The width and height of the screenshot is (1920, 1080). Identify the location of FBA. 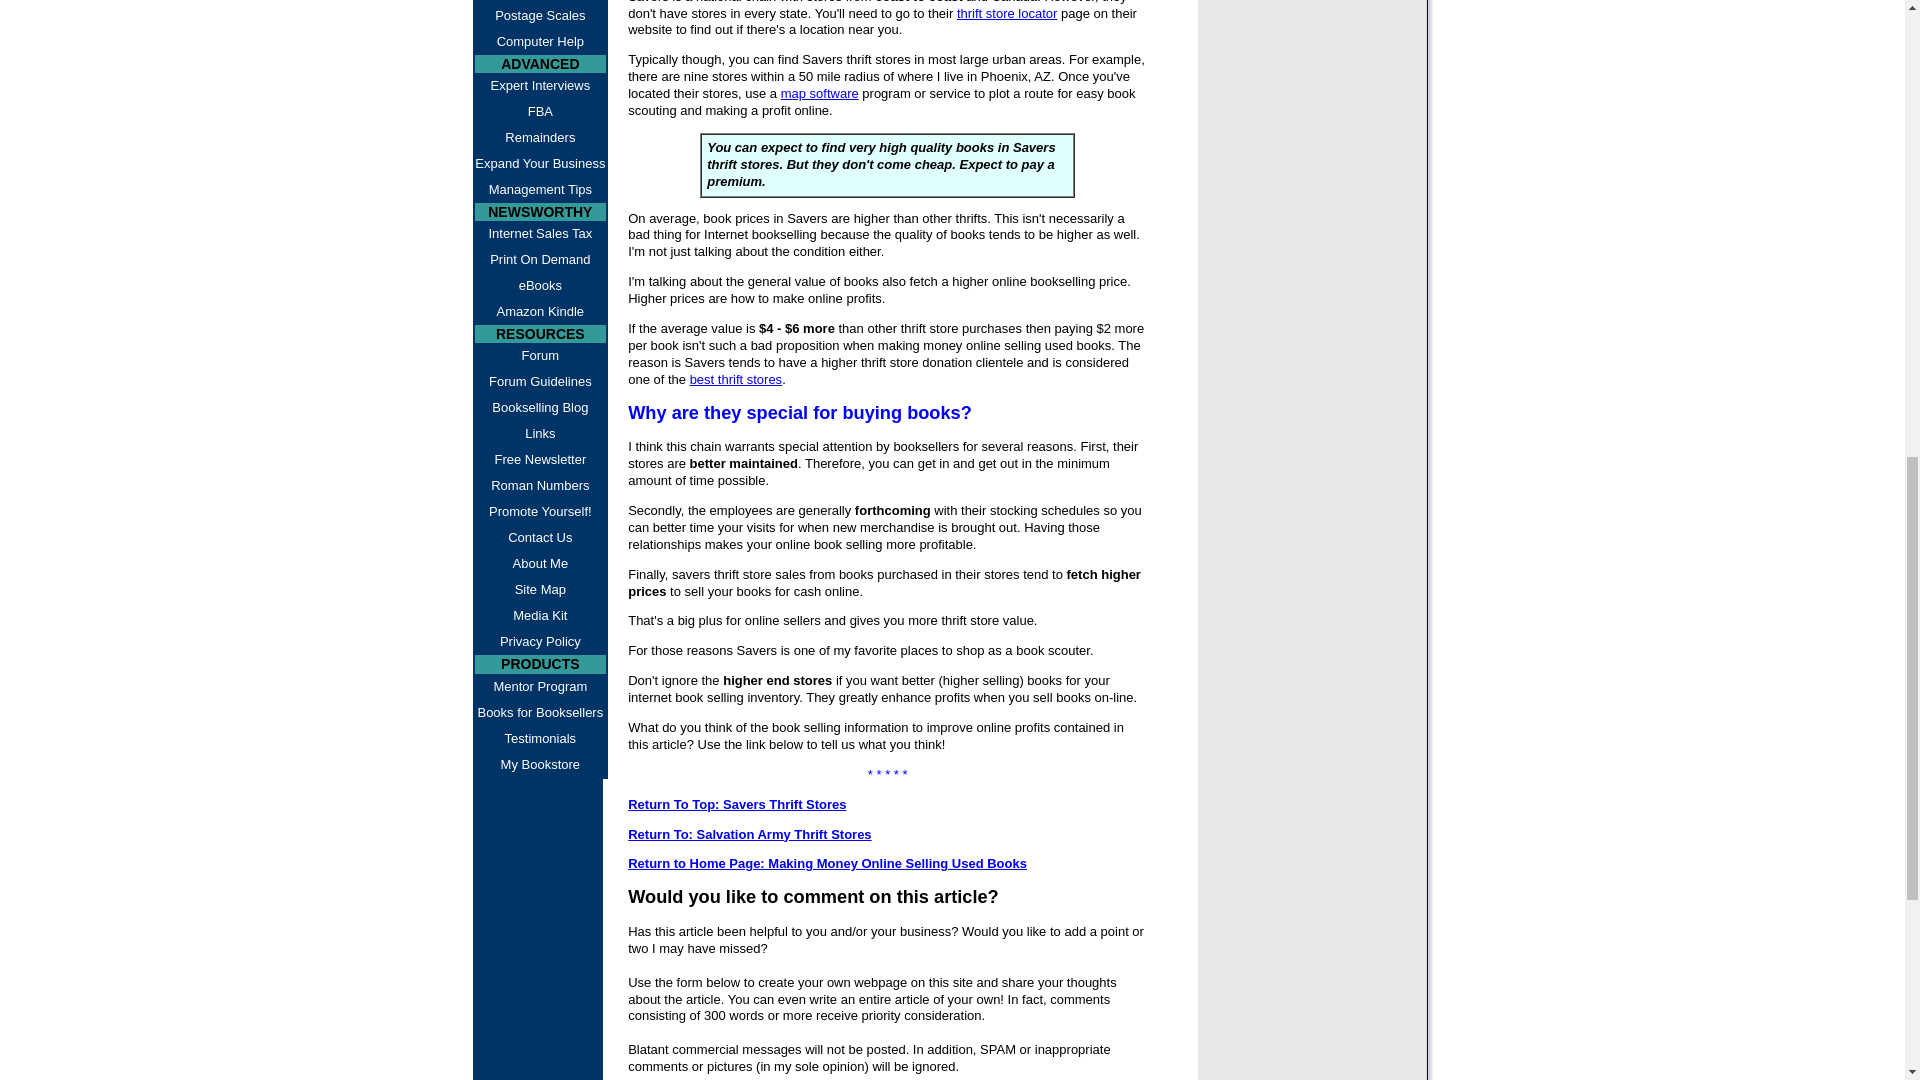
(540, 112).